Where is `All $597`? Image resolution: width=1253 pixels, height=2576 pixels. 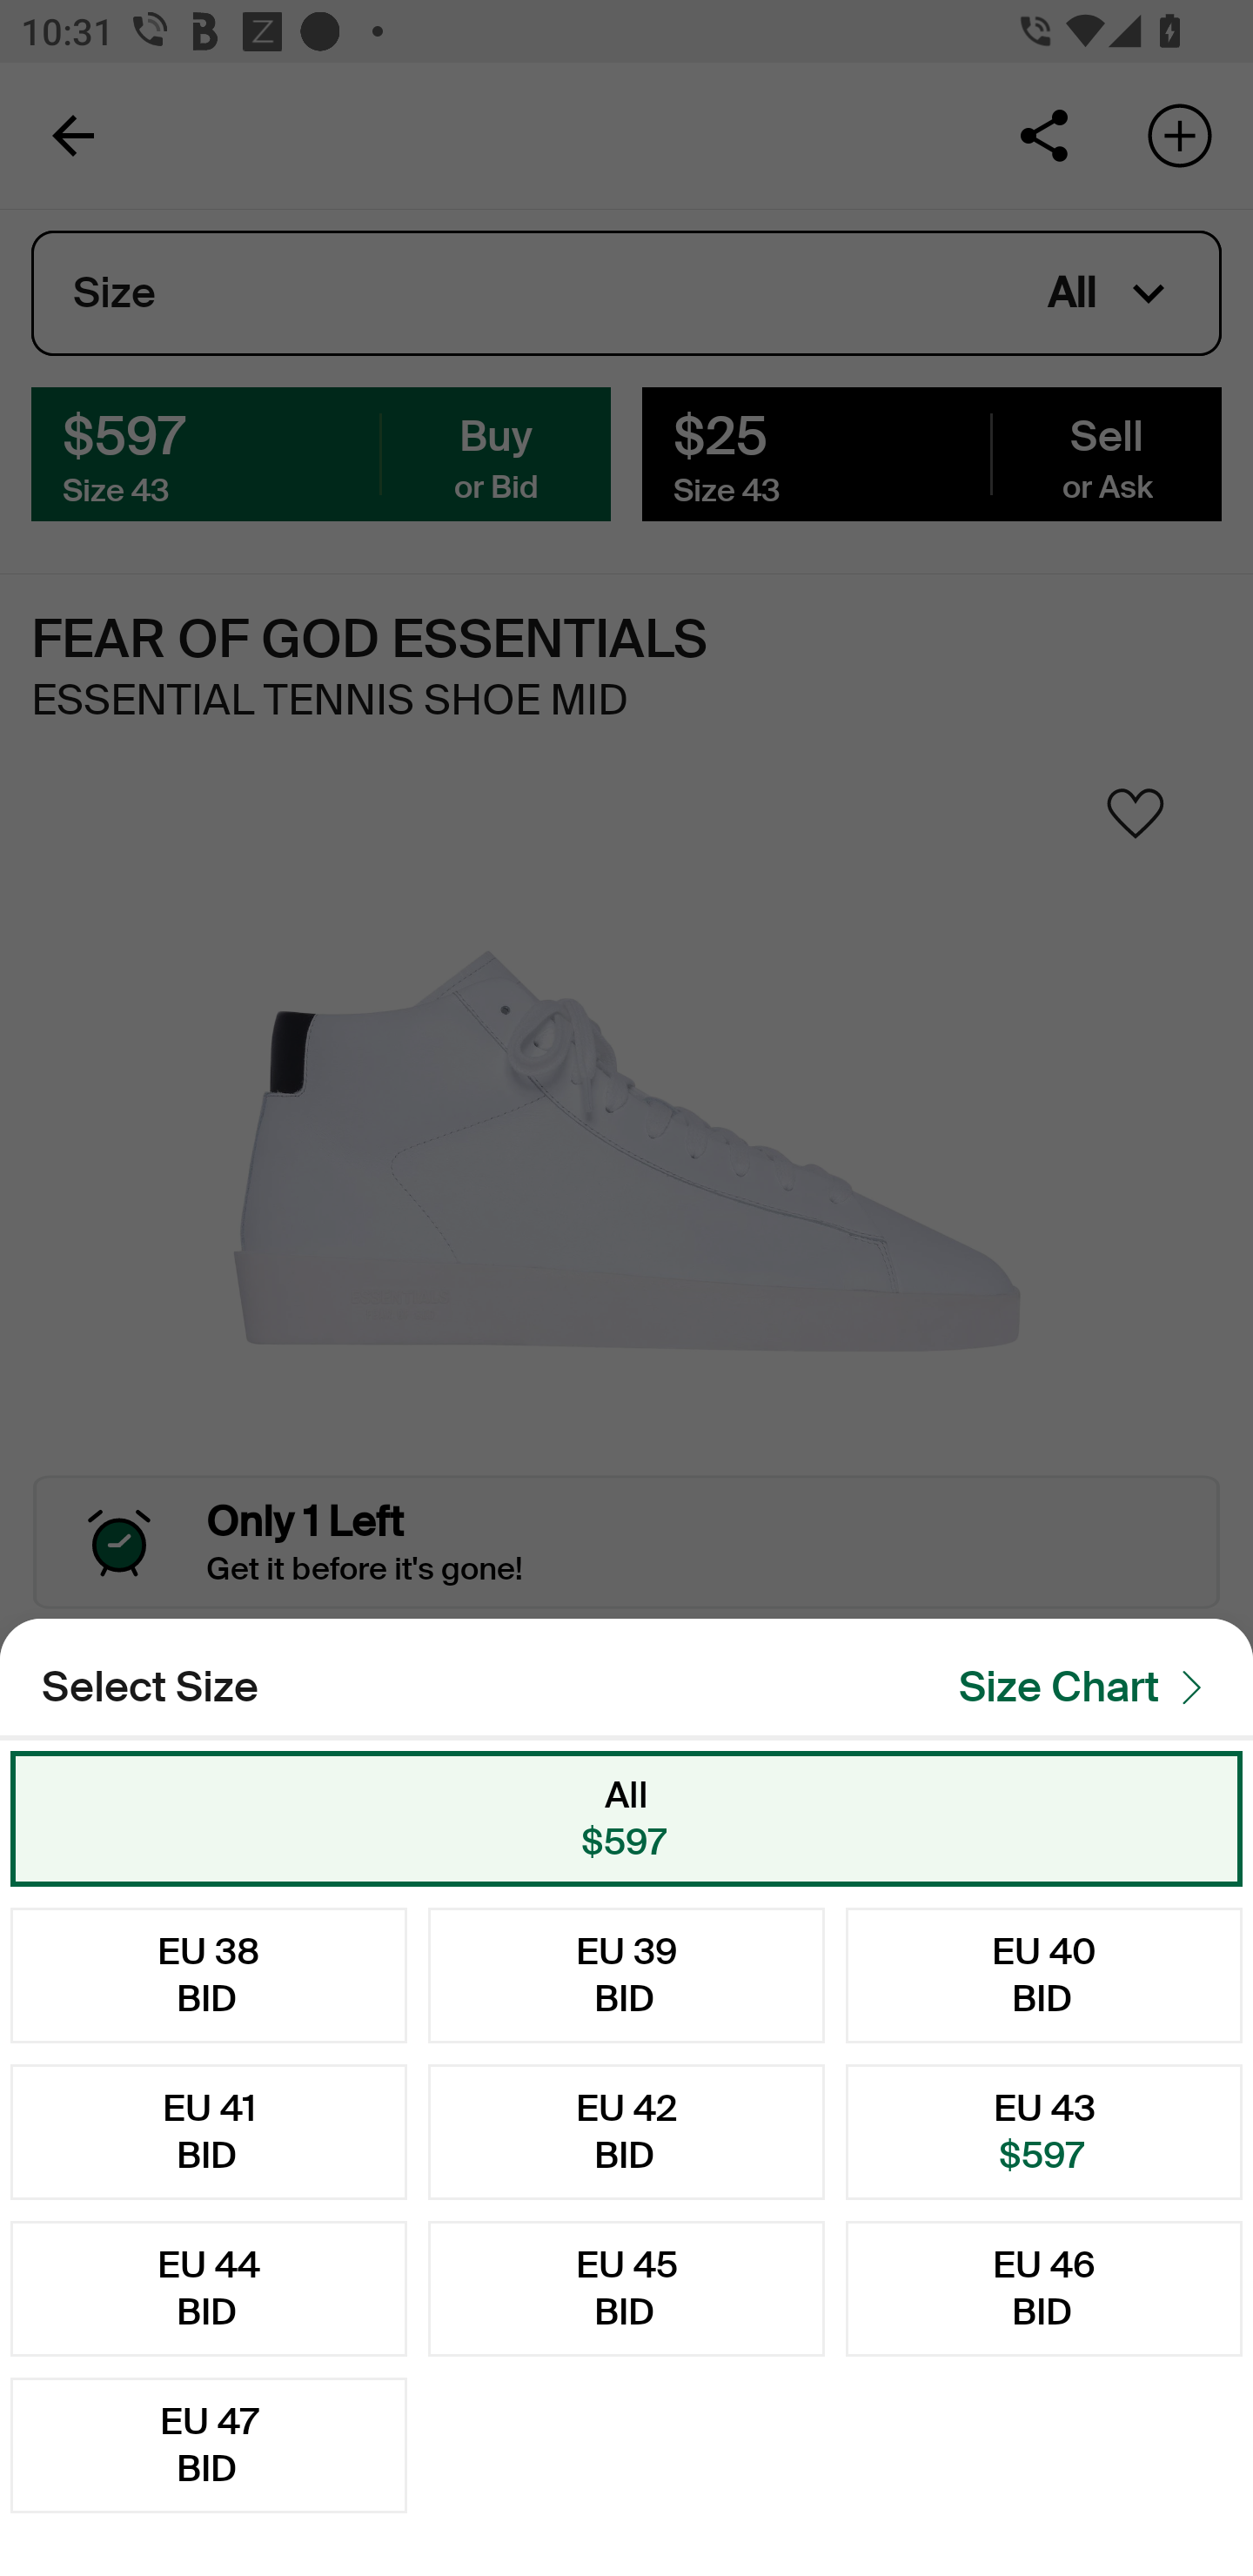
All $597 is located at coordinates (626, 1818).